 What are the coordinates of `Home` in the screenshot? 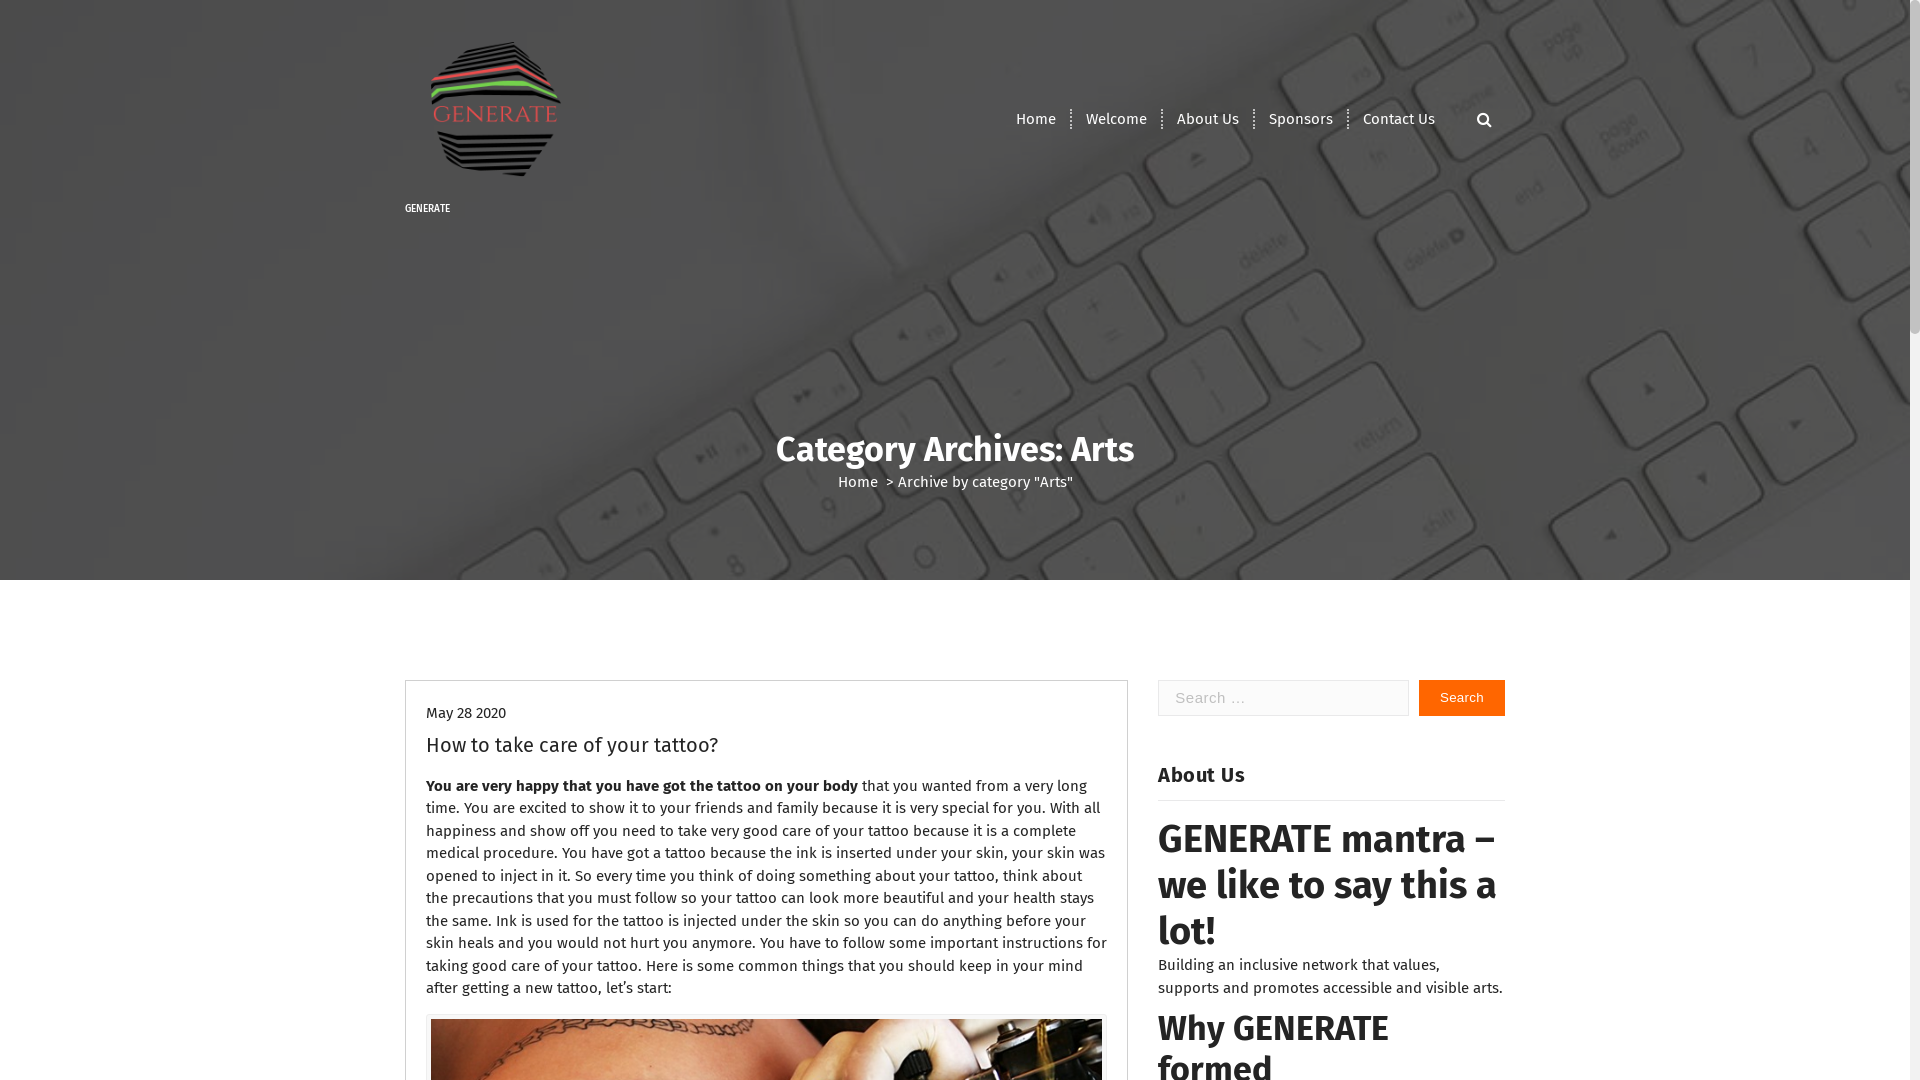 It's located at (858, 482).